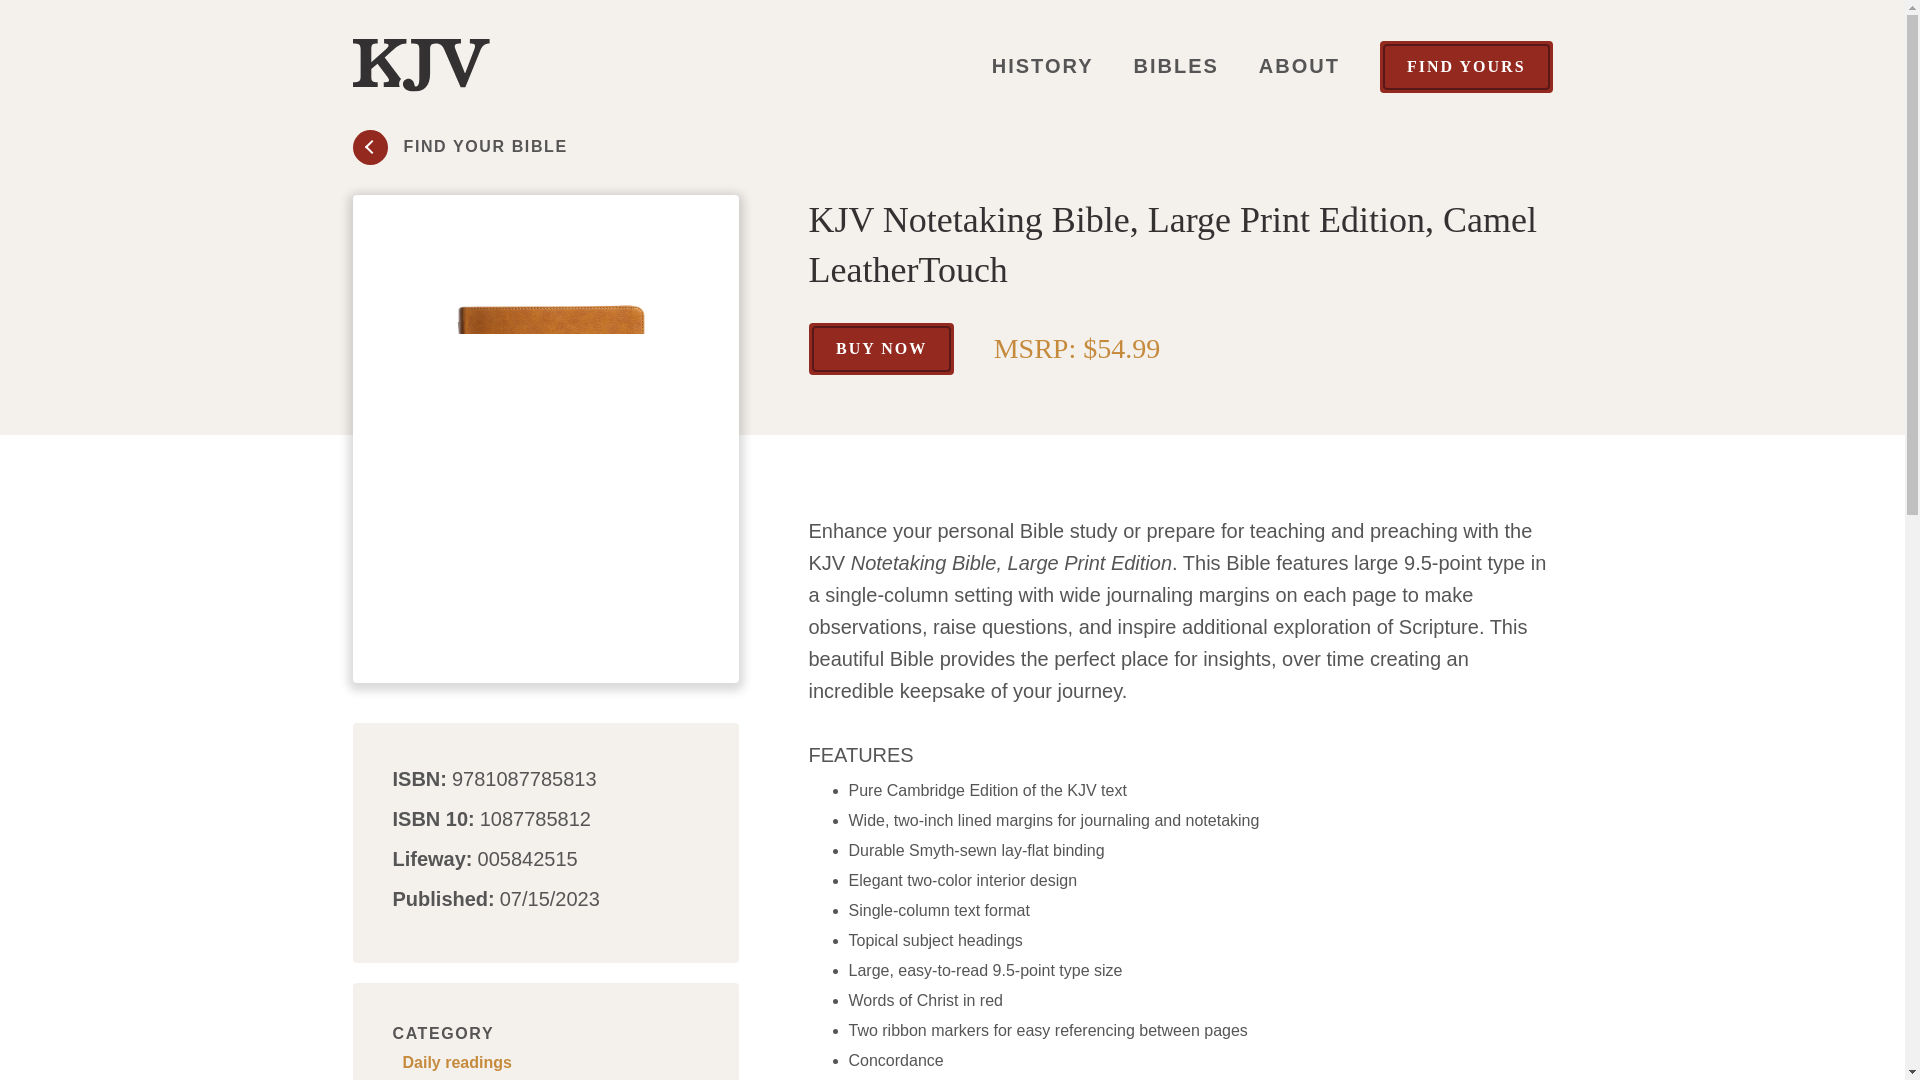  Describe the element at coordinates (420, 66) in the screenshot. I see `Daily readings` at that location.